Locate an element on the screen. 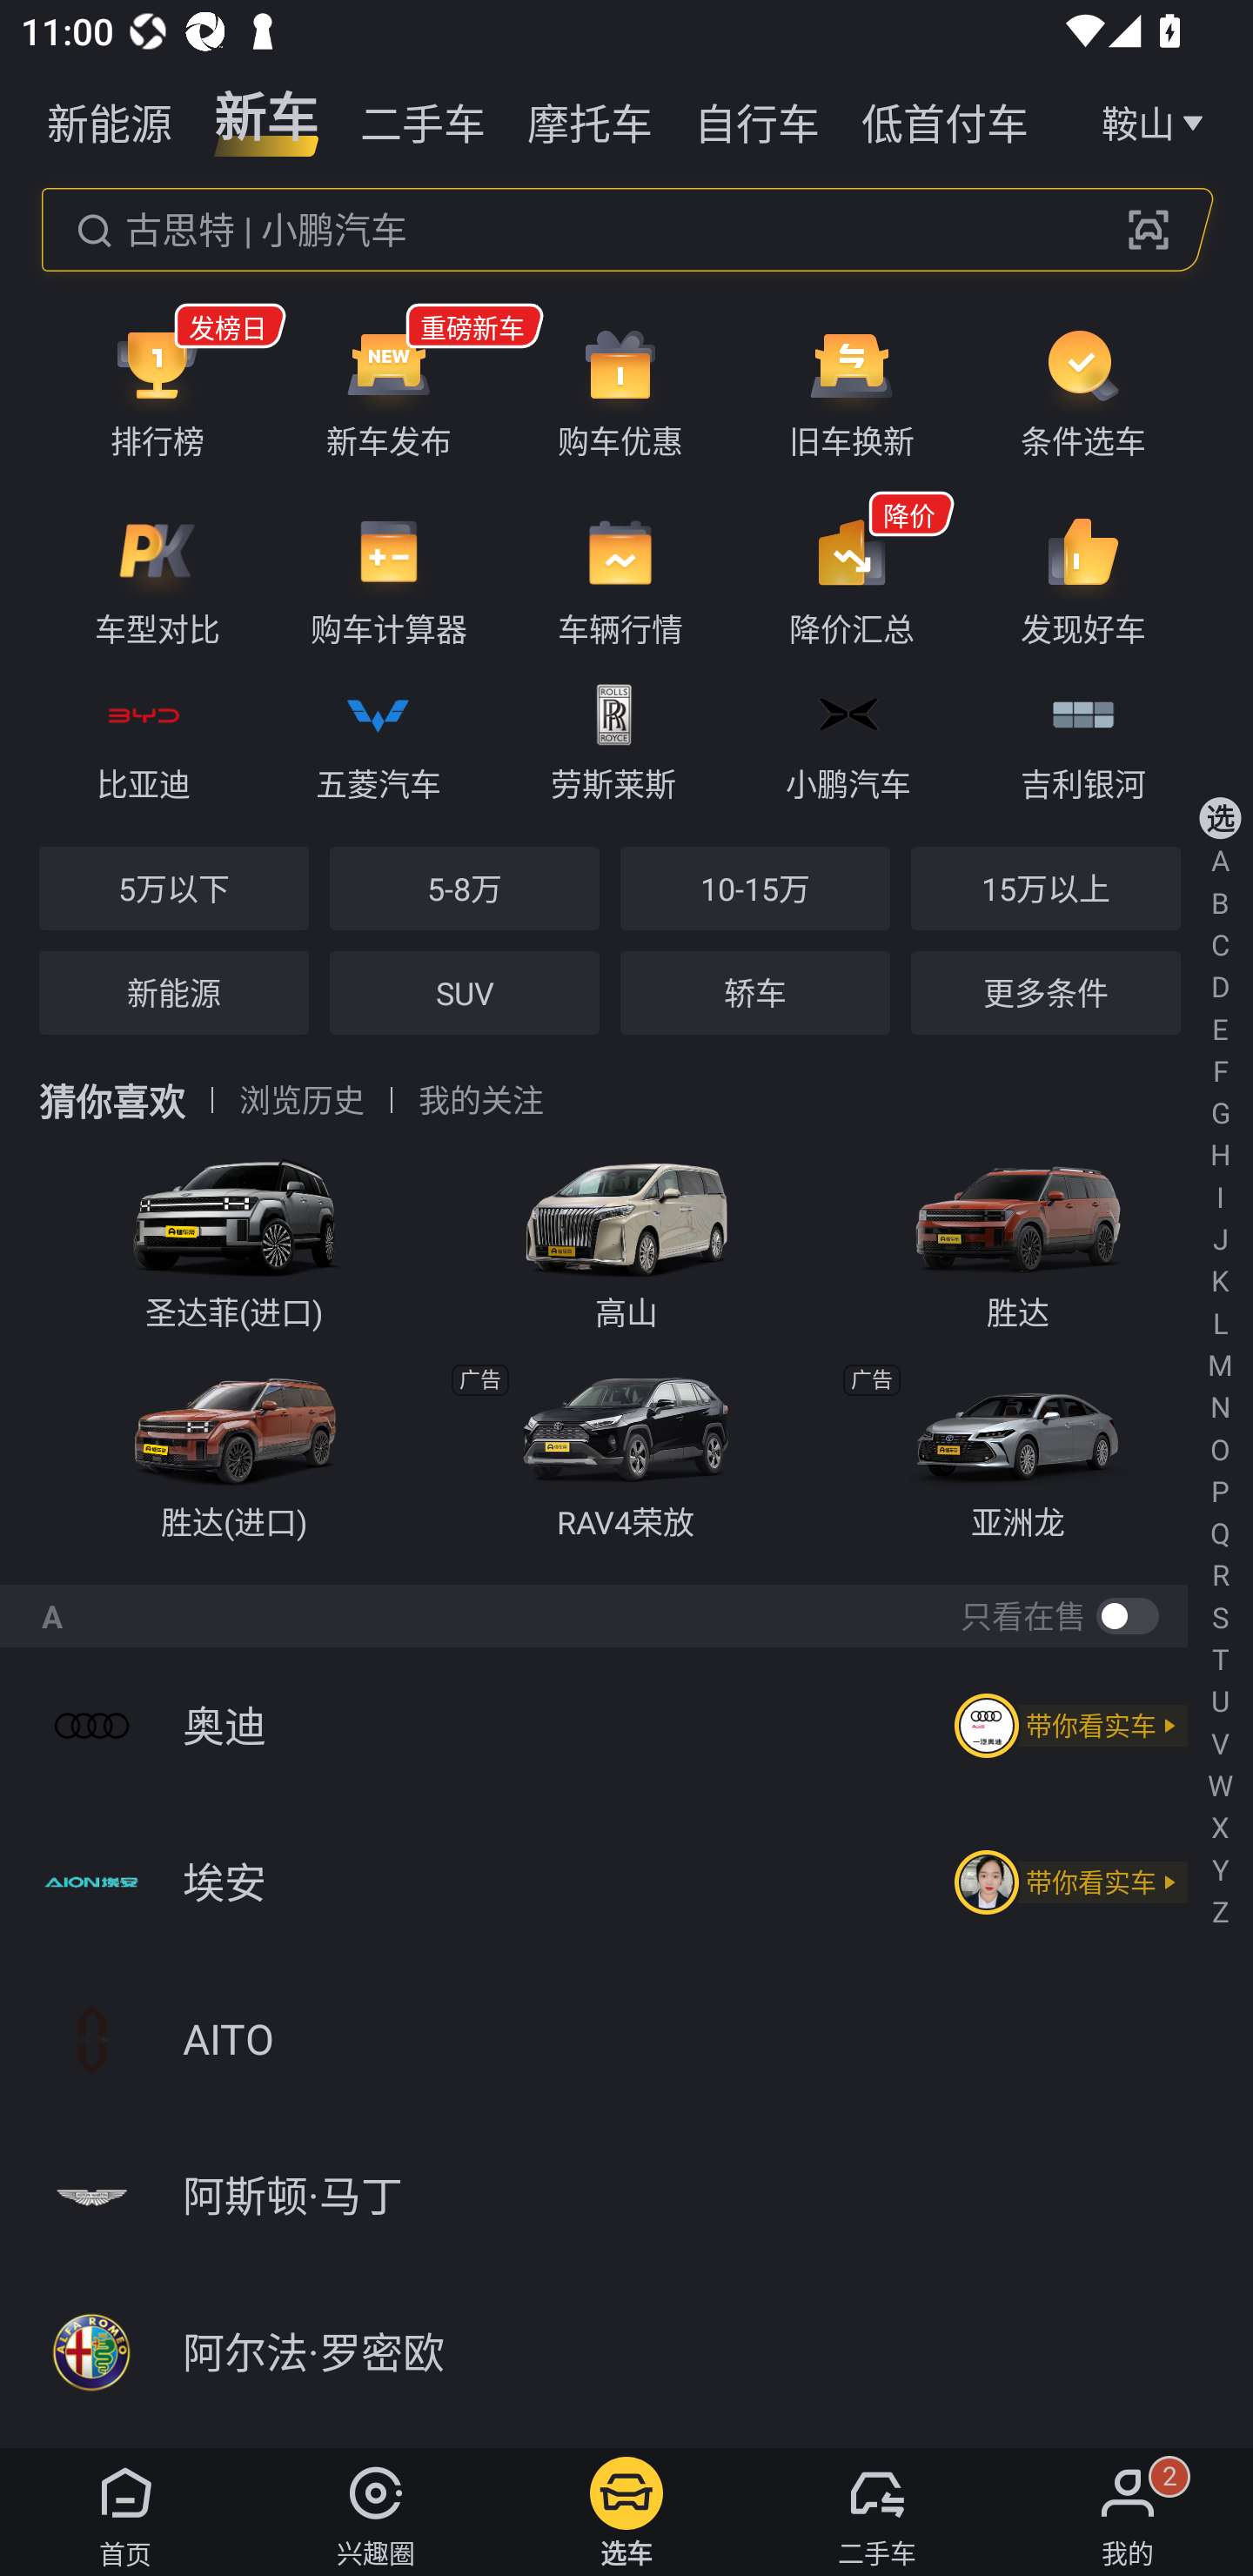  旧车换新 is located at coordinates (851, 392).